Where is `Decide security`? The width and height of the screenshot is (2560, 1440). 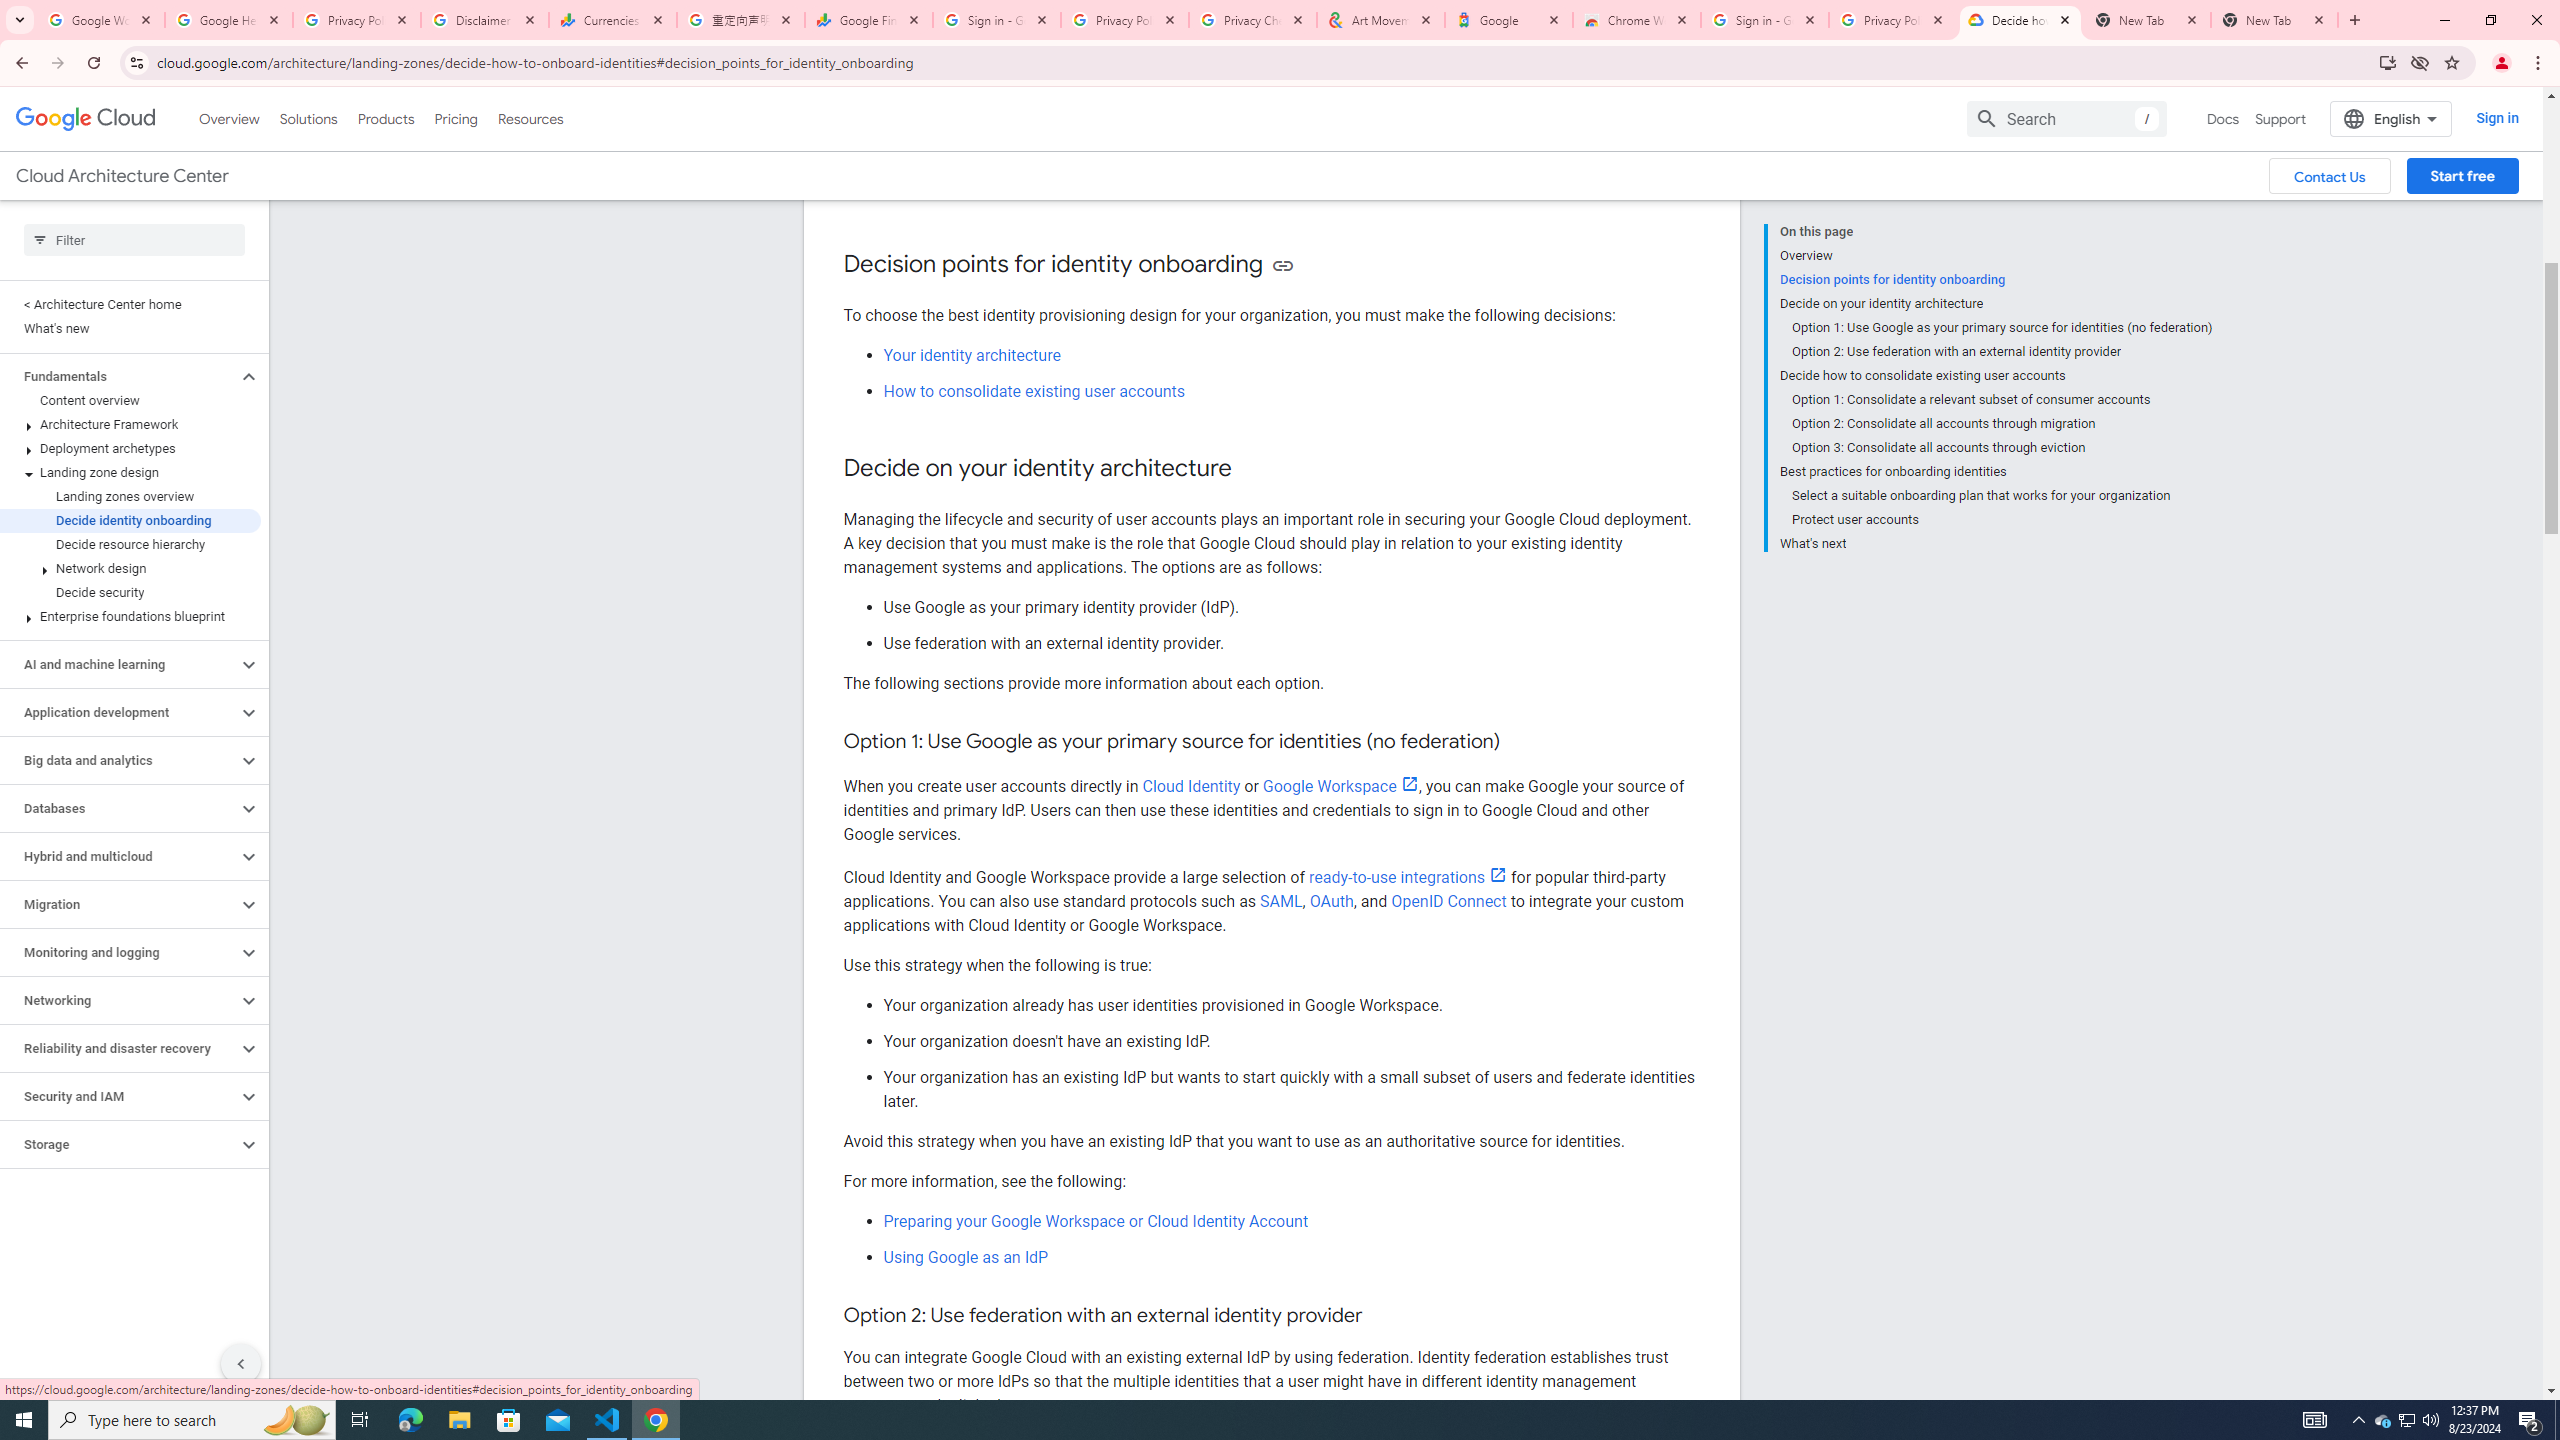
Decide security is located at coordinates (130, 592).